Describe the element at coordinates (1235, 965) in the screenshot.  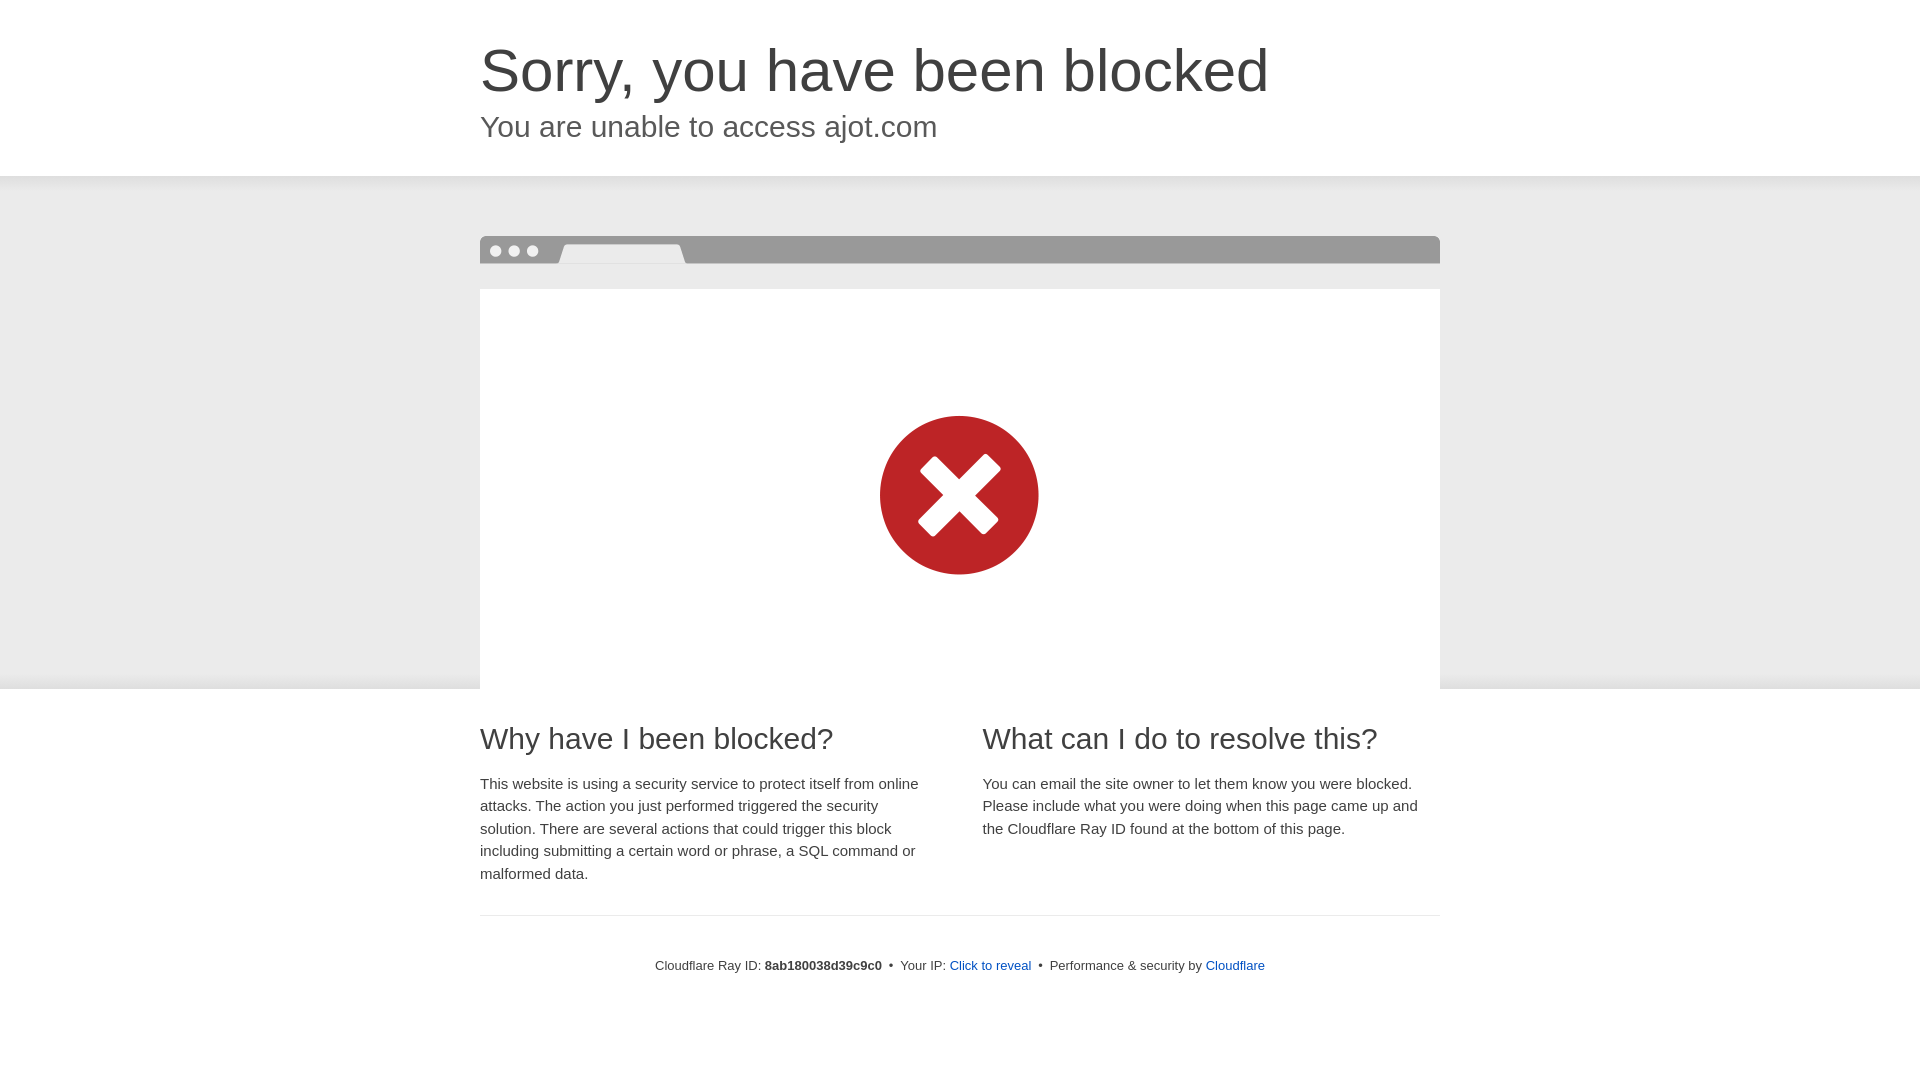
I see `Cloudflare` at that location.